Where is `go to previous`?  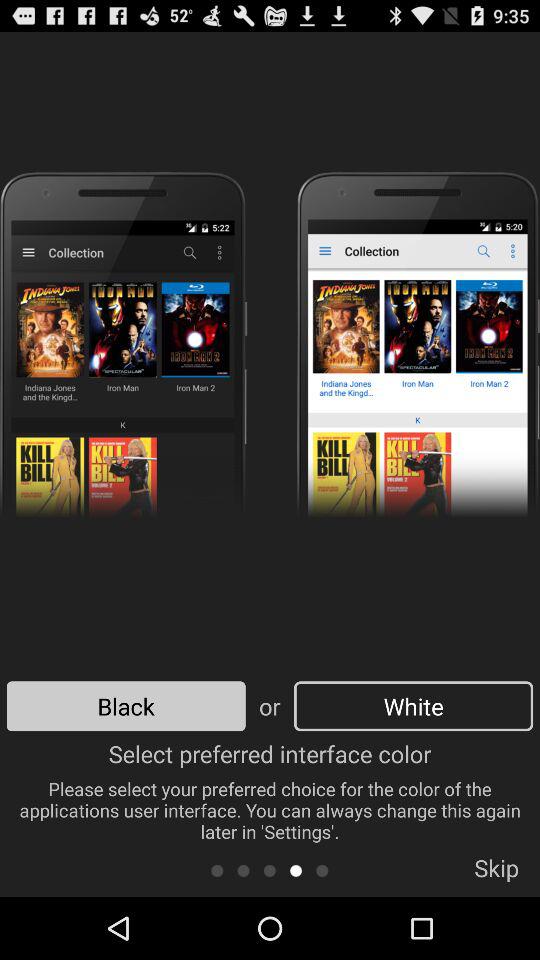 go to previous is located at coordinates (322, 870).